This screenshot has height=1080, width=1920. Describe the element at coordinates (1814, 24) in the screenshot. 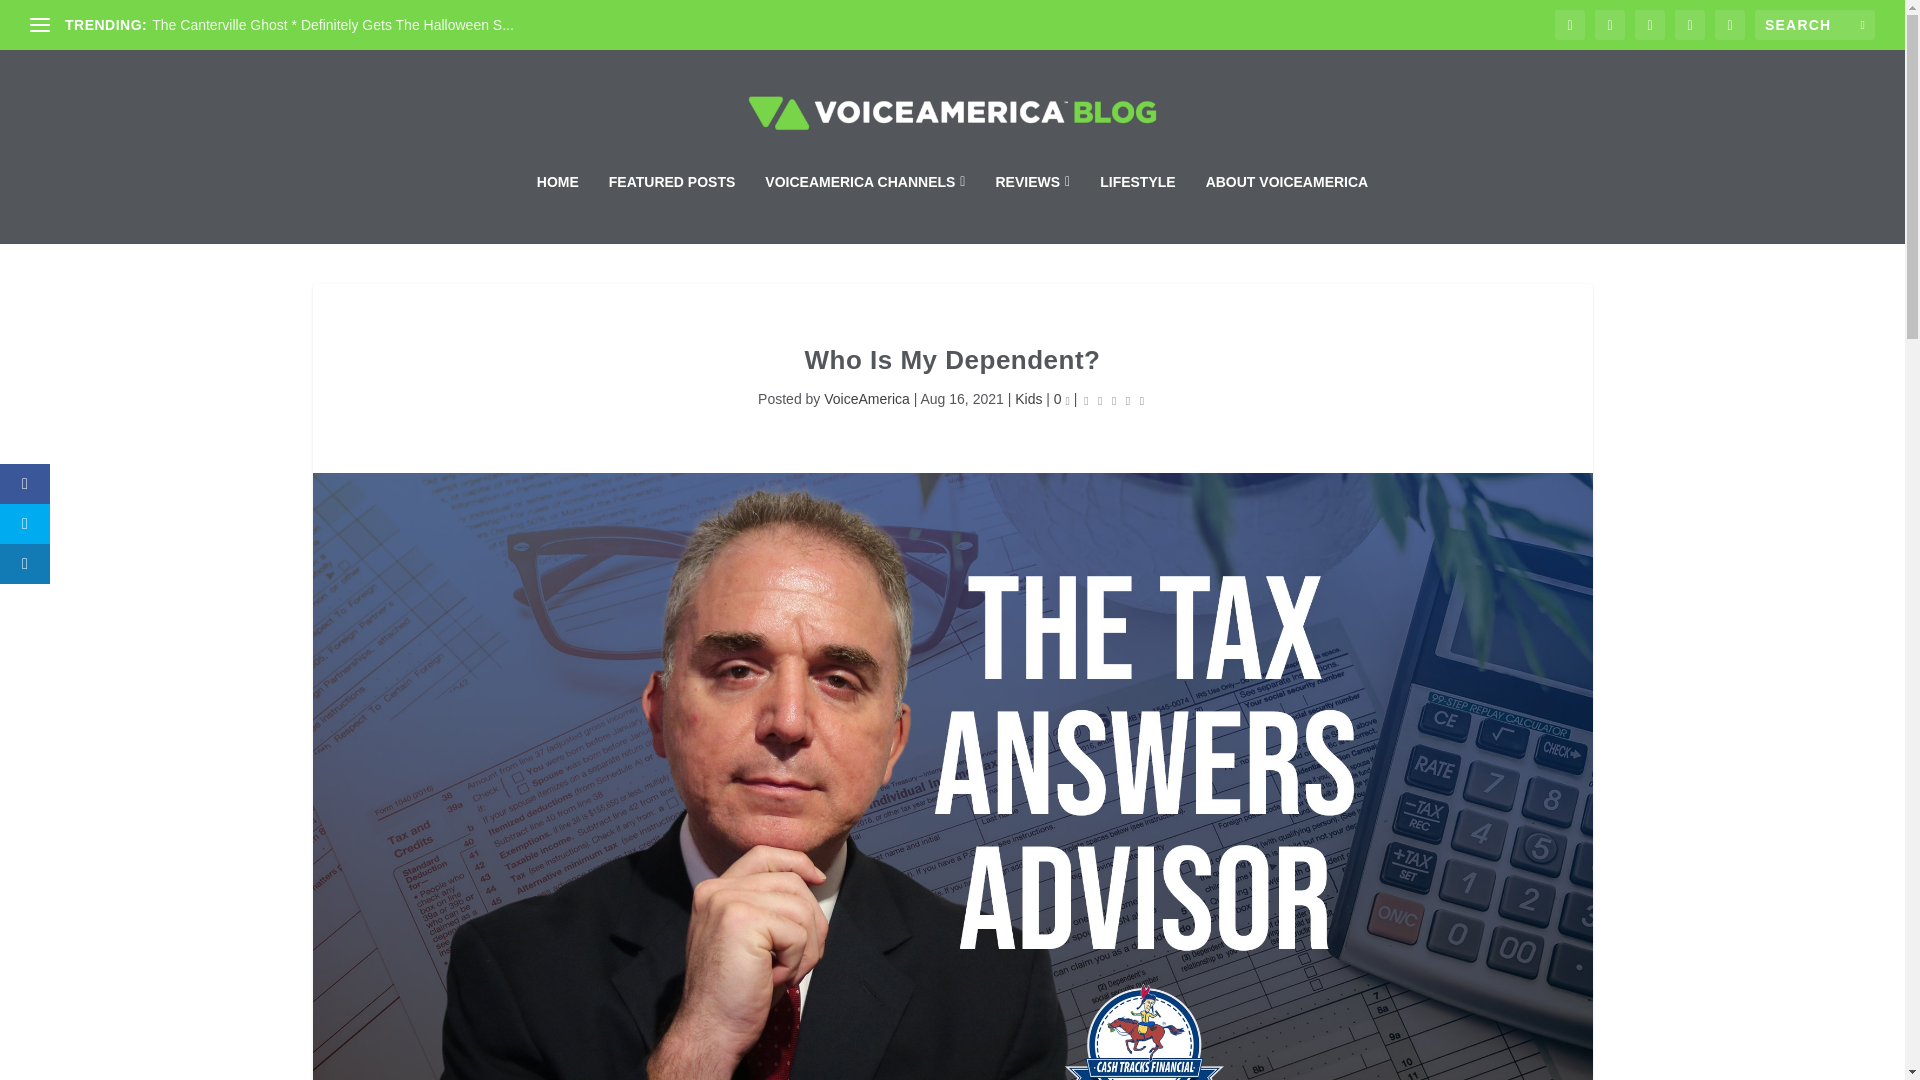

I see `Search for:` at that location.